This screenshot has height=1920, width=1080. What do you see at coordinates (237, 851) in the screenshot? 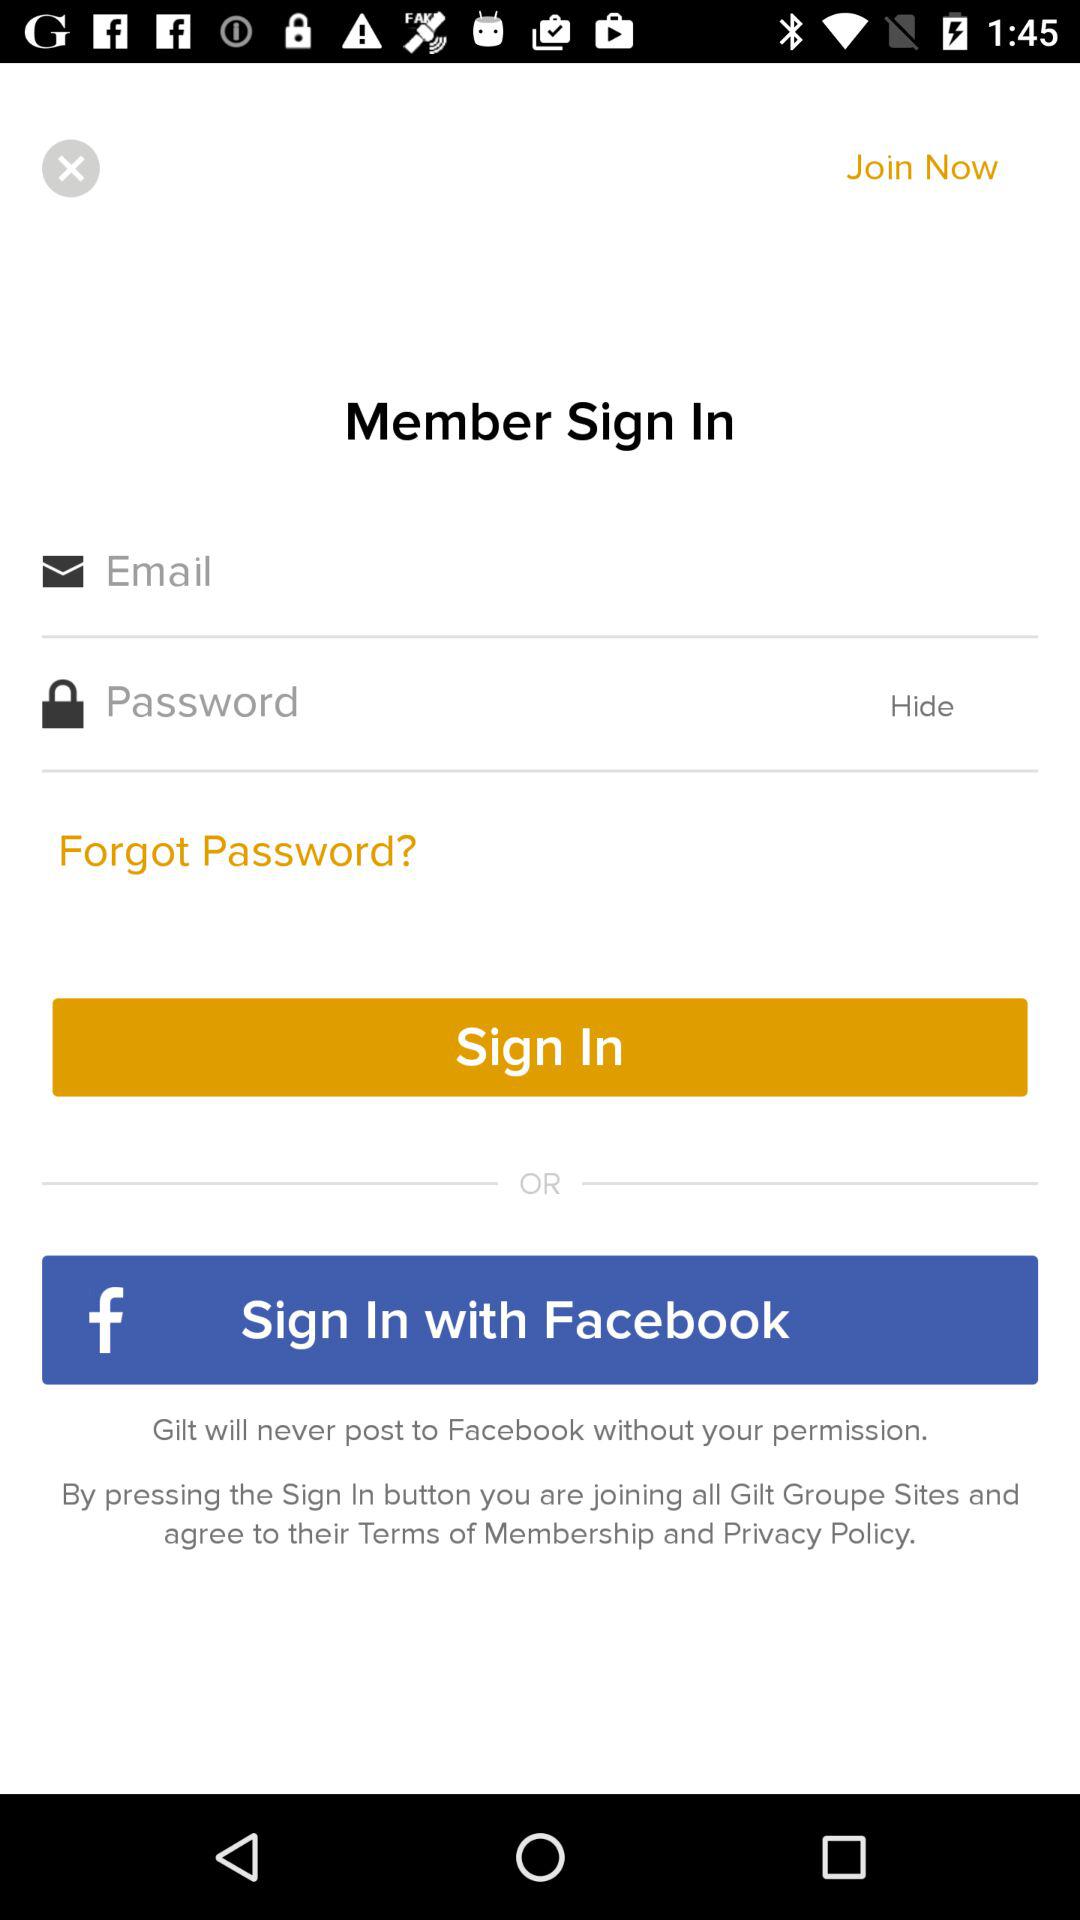
I see `turn on icon next to the hide item` at bounding box center [237, 851].